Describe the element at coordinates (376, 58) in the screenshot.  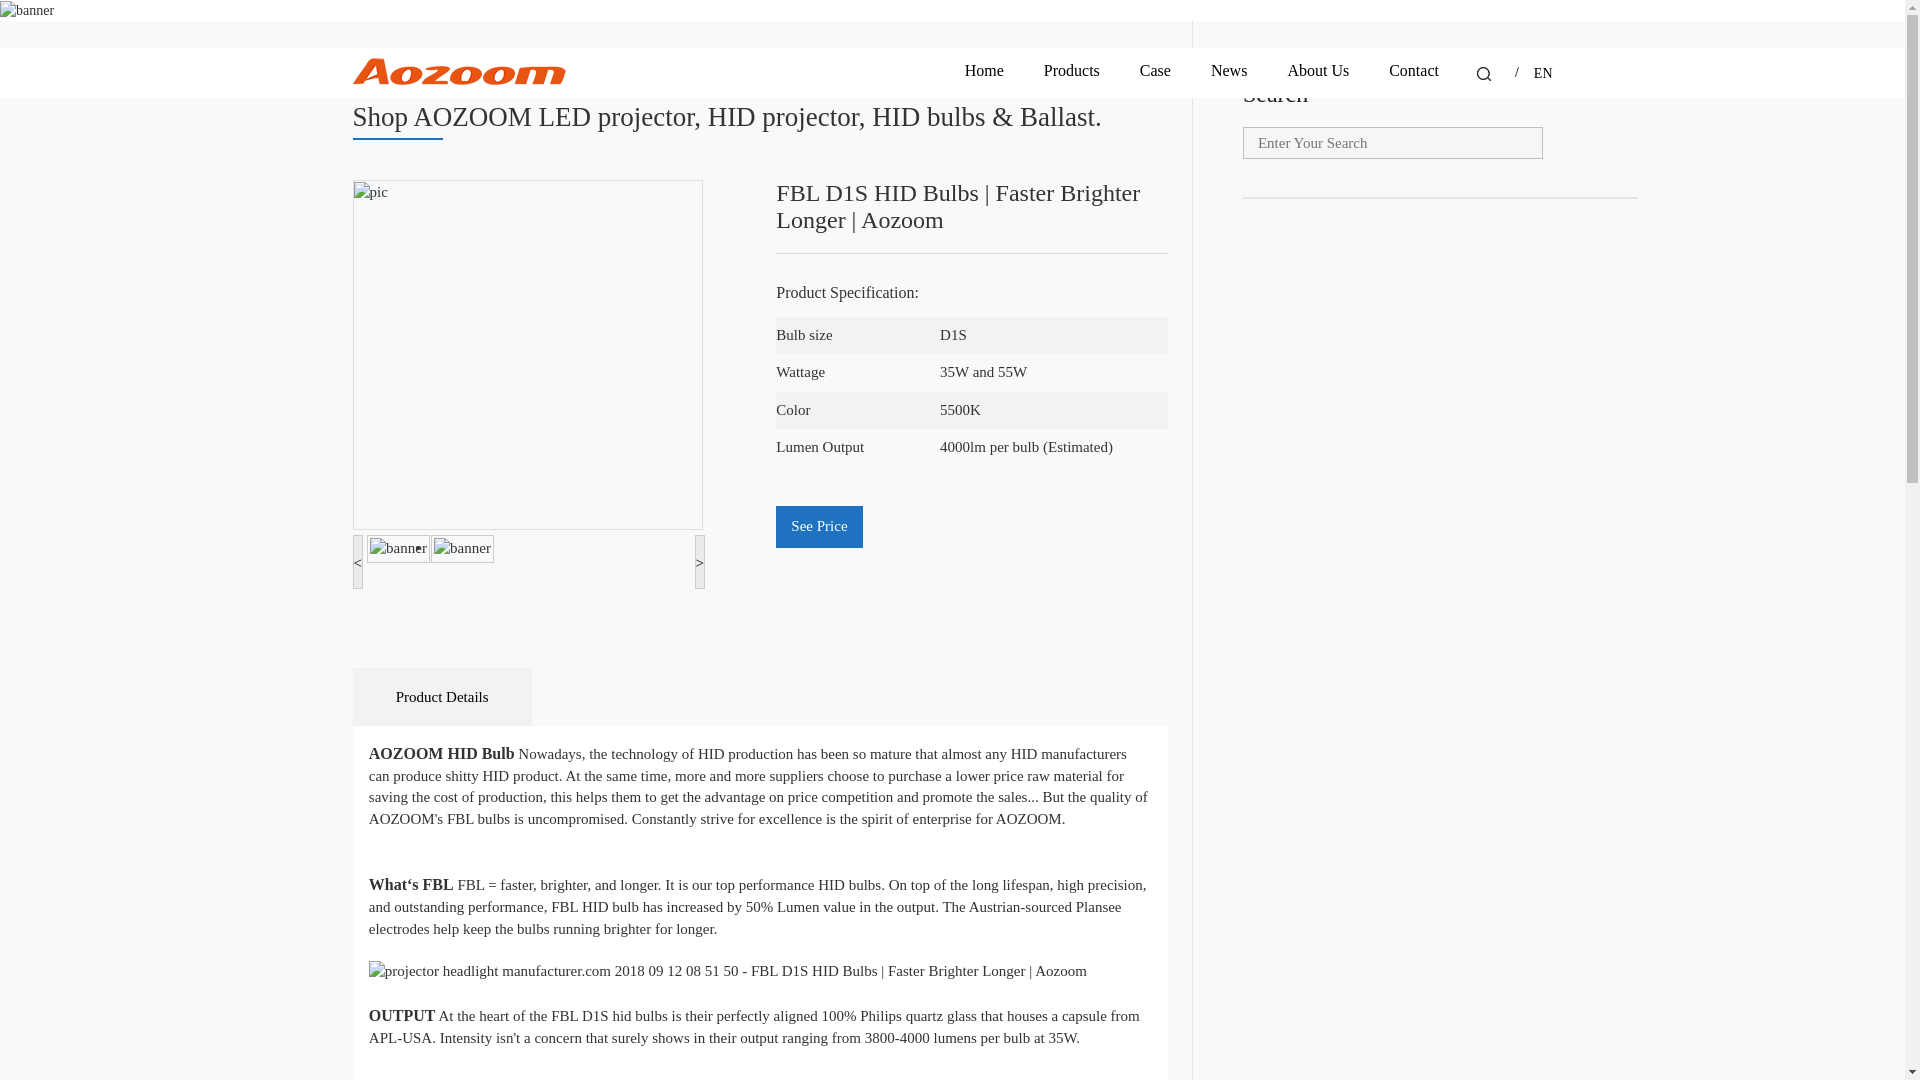
I see `Home` at that location.